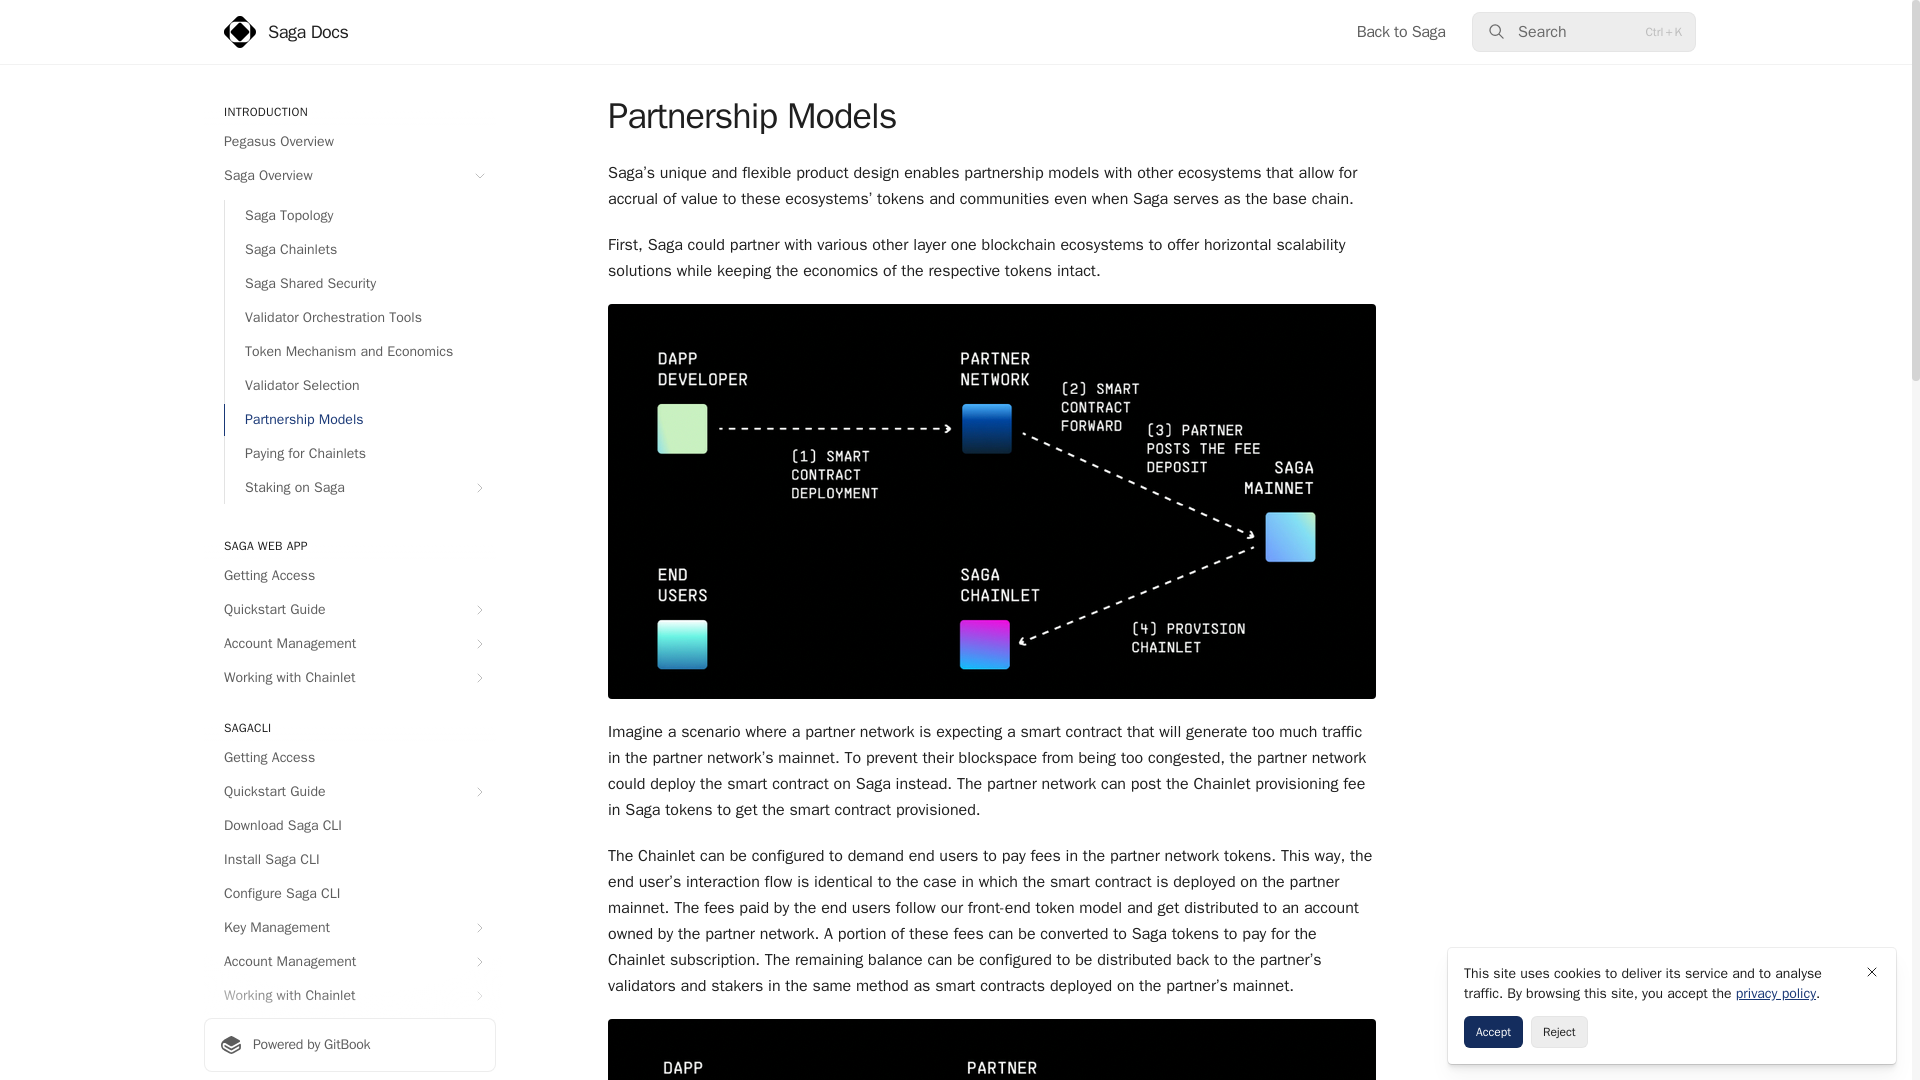 This screenshot has width=1920, height=1080. I want to click on Partnership Models, so click(360, 420).